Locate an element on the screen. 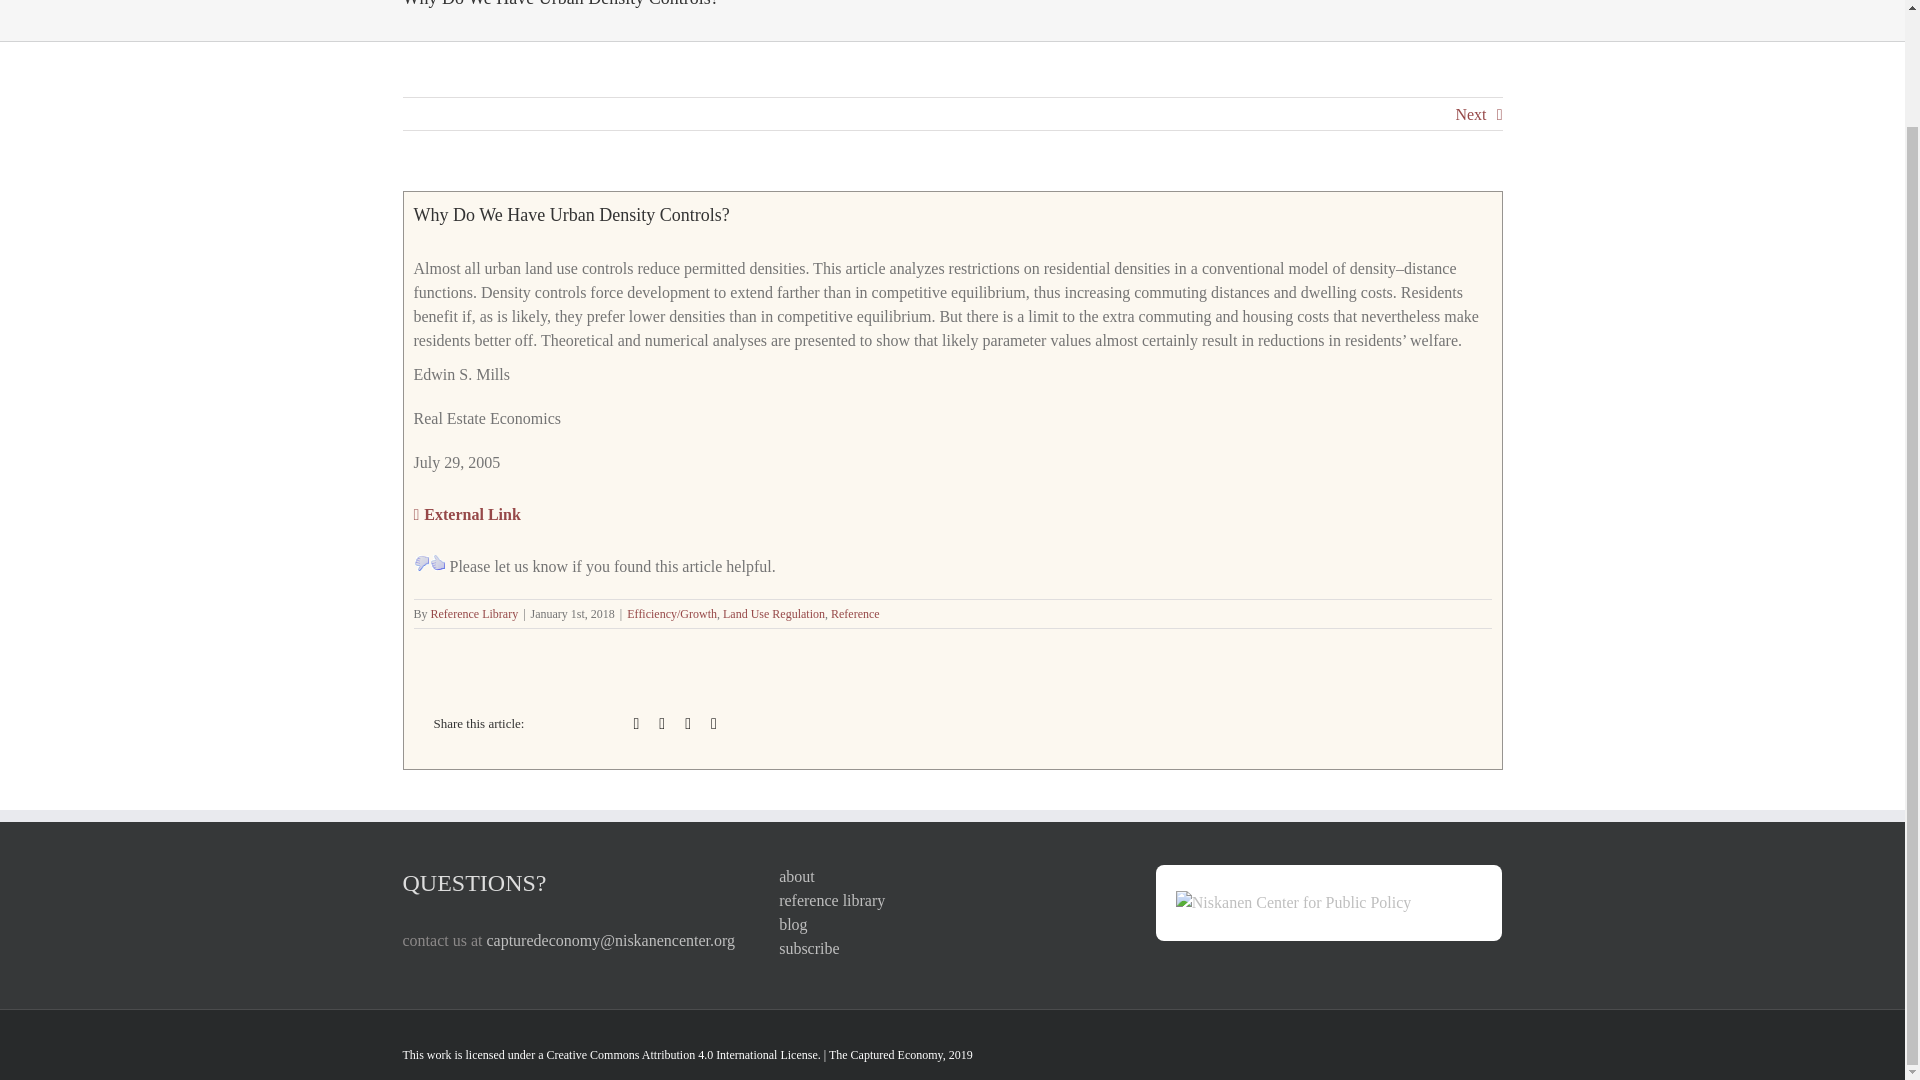 The width and height of the screenshot is (1920, 1080). Why Do We Have Urban Density Controls? is located at coordinates (467, 514).